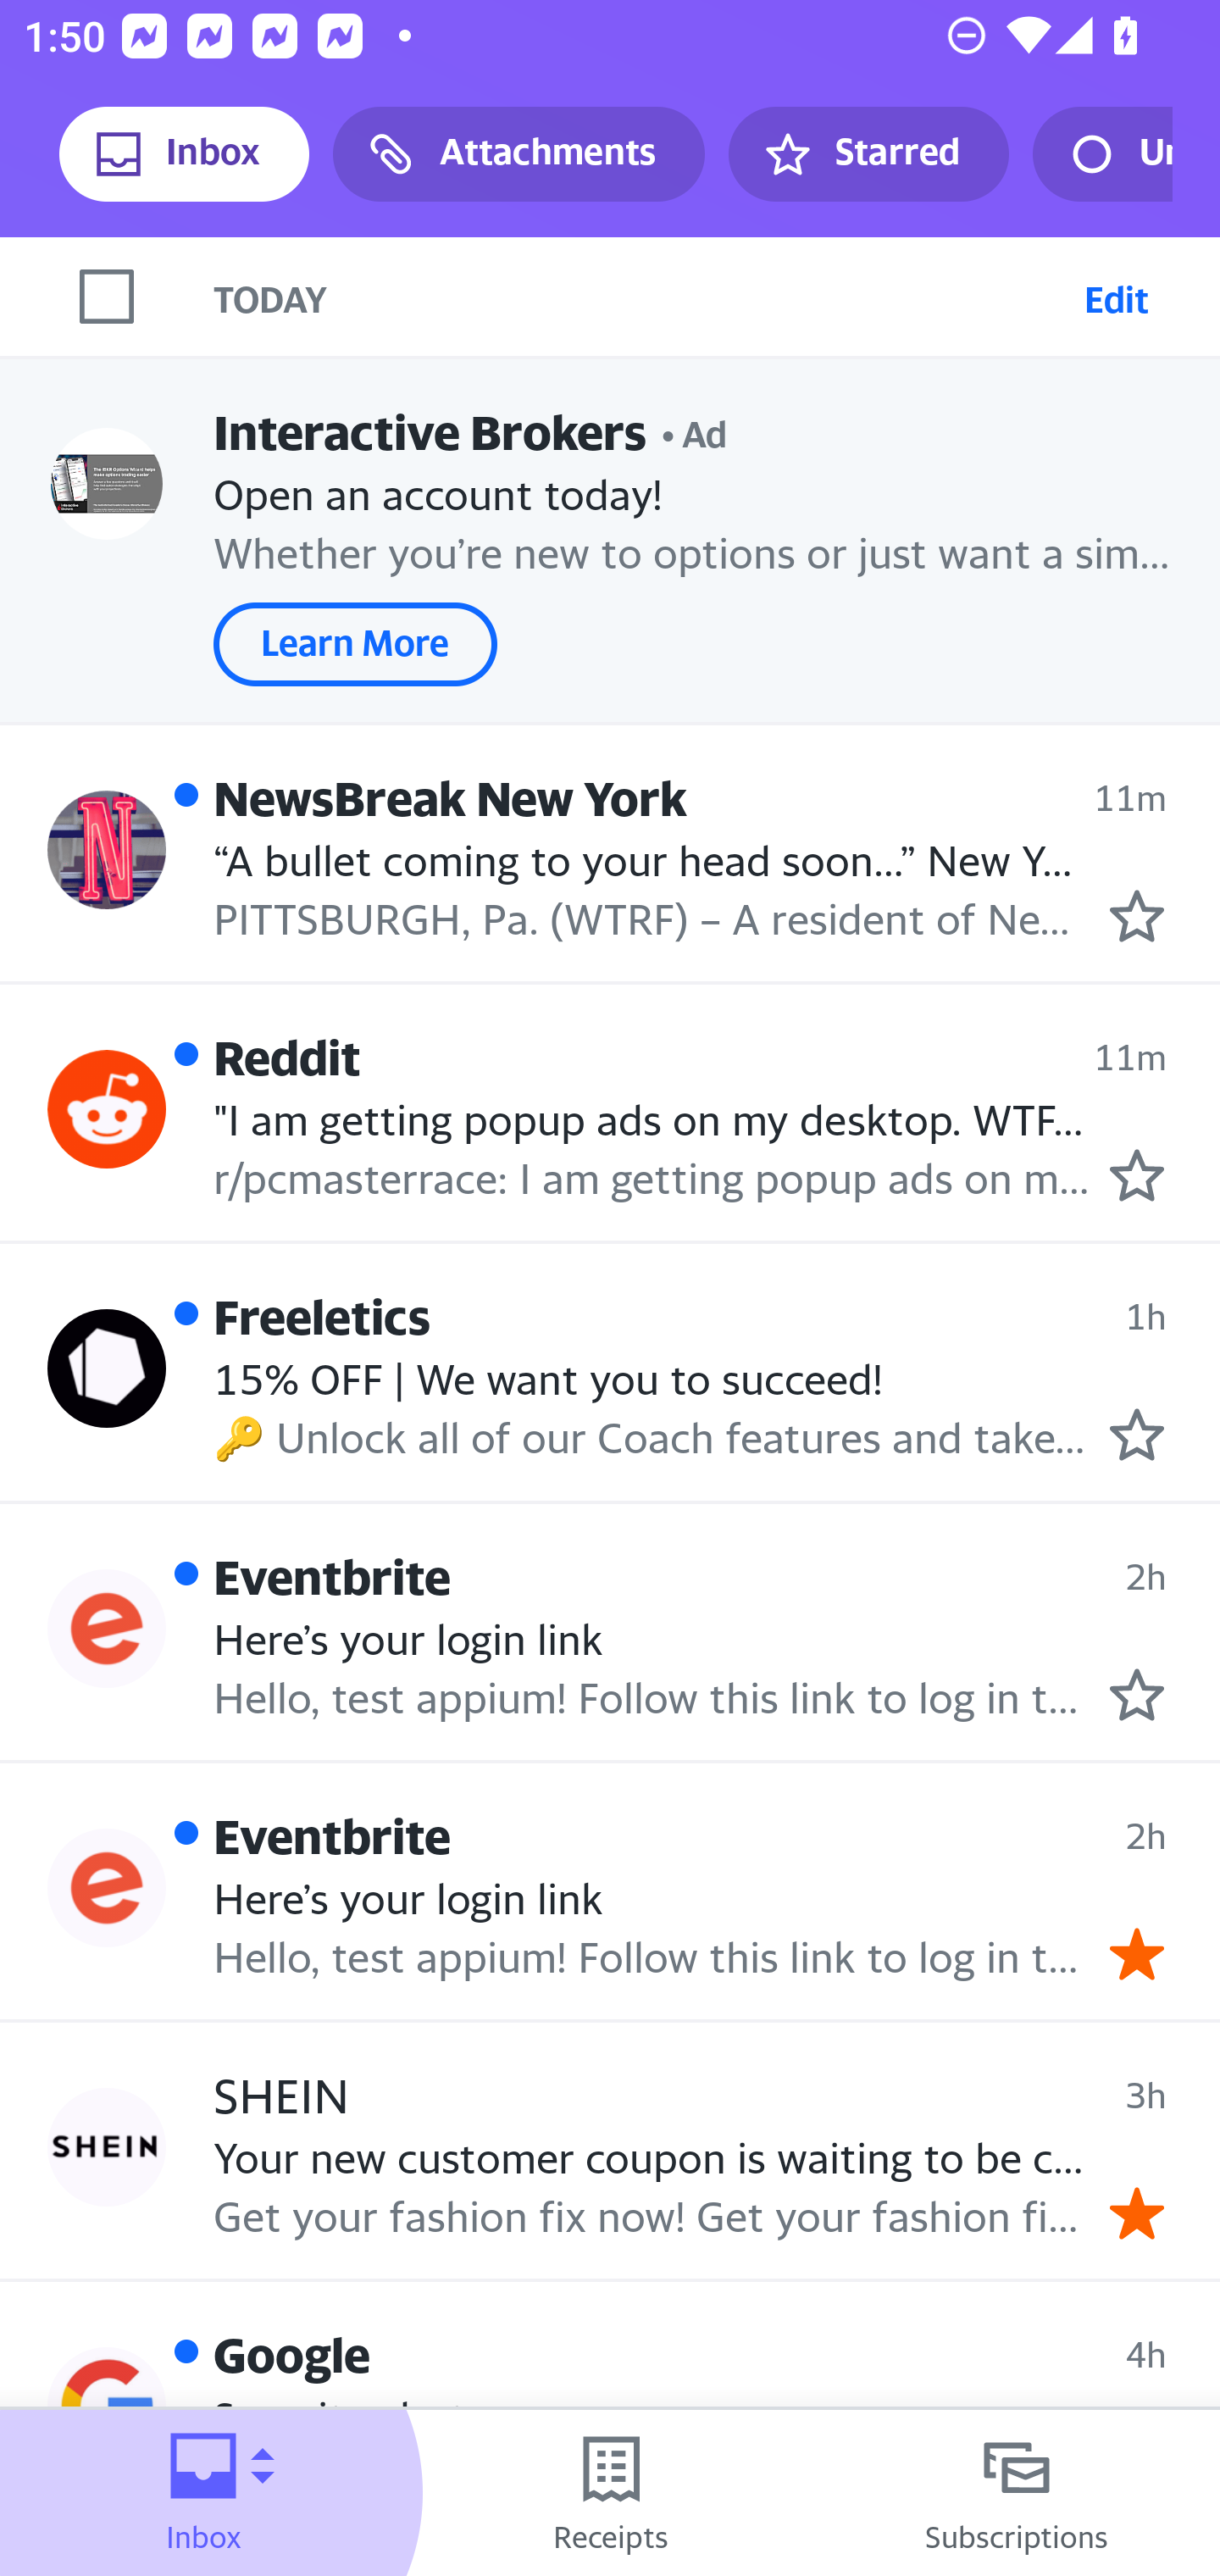  What do you see at coordinates (1116, 297) in the screenshot?
I see `Edit Select emails` at bounding box center [1116, 297].